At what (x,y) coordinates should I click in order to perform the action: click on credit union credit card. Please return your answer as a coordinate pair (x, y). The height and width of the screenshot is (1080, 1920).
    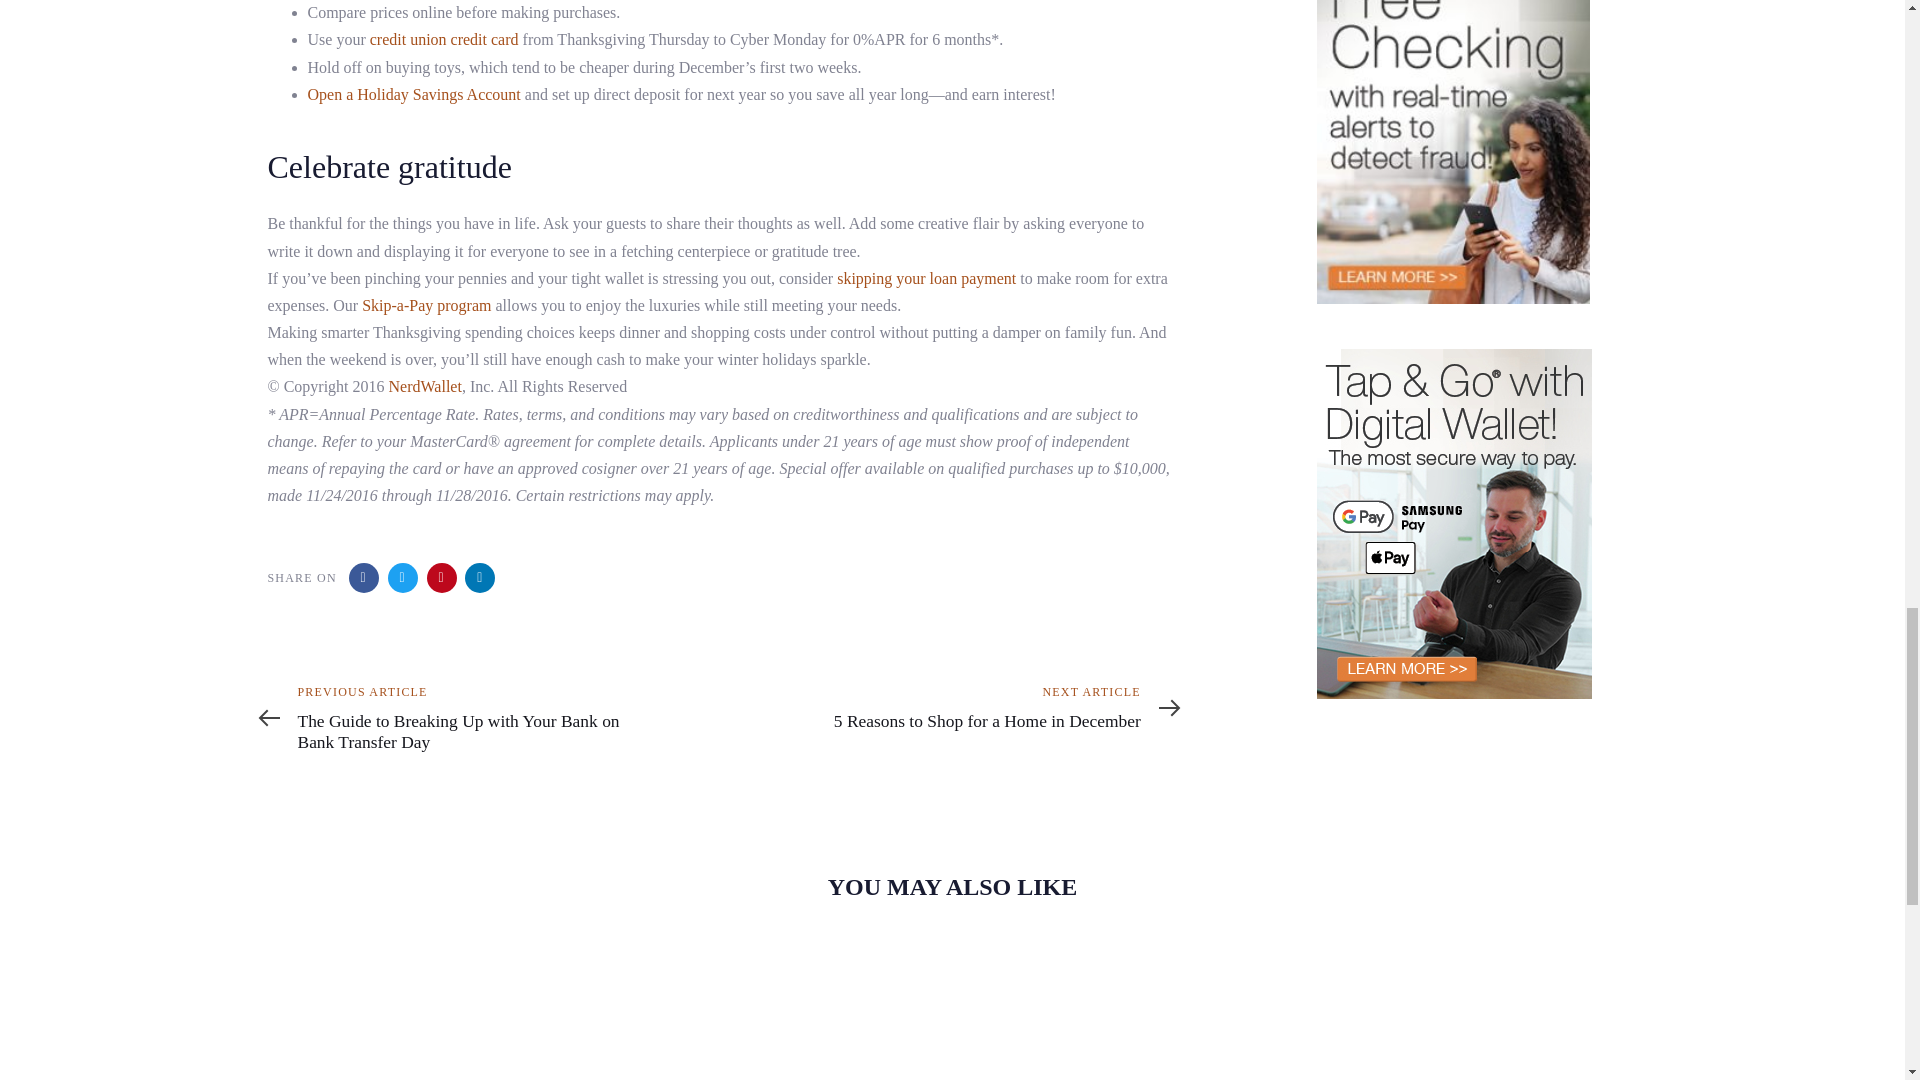
    Looking at the image, I should click on (444, 39).